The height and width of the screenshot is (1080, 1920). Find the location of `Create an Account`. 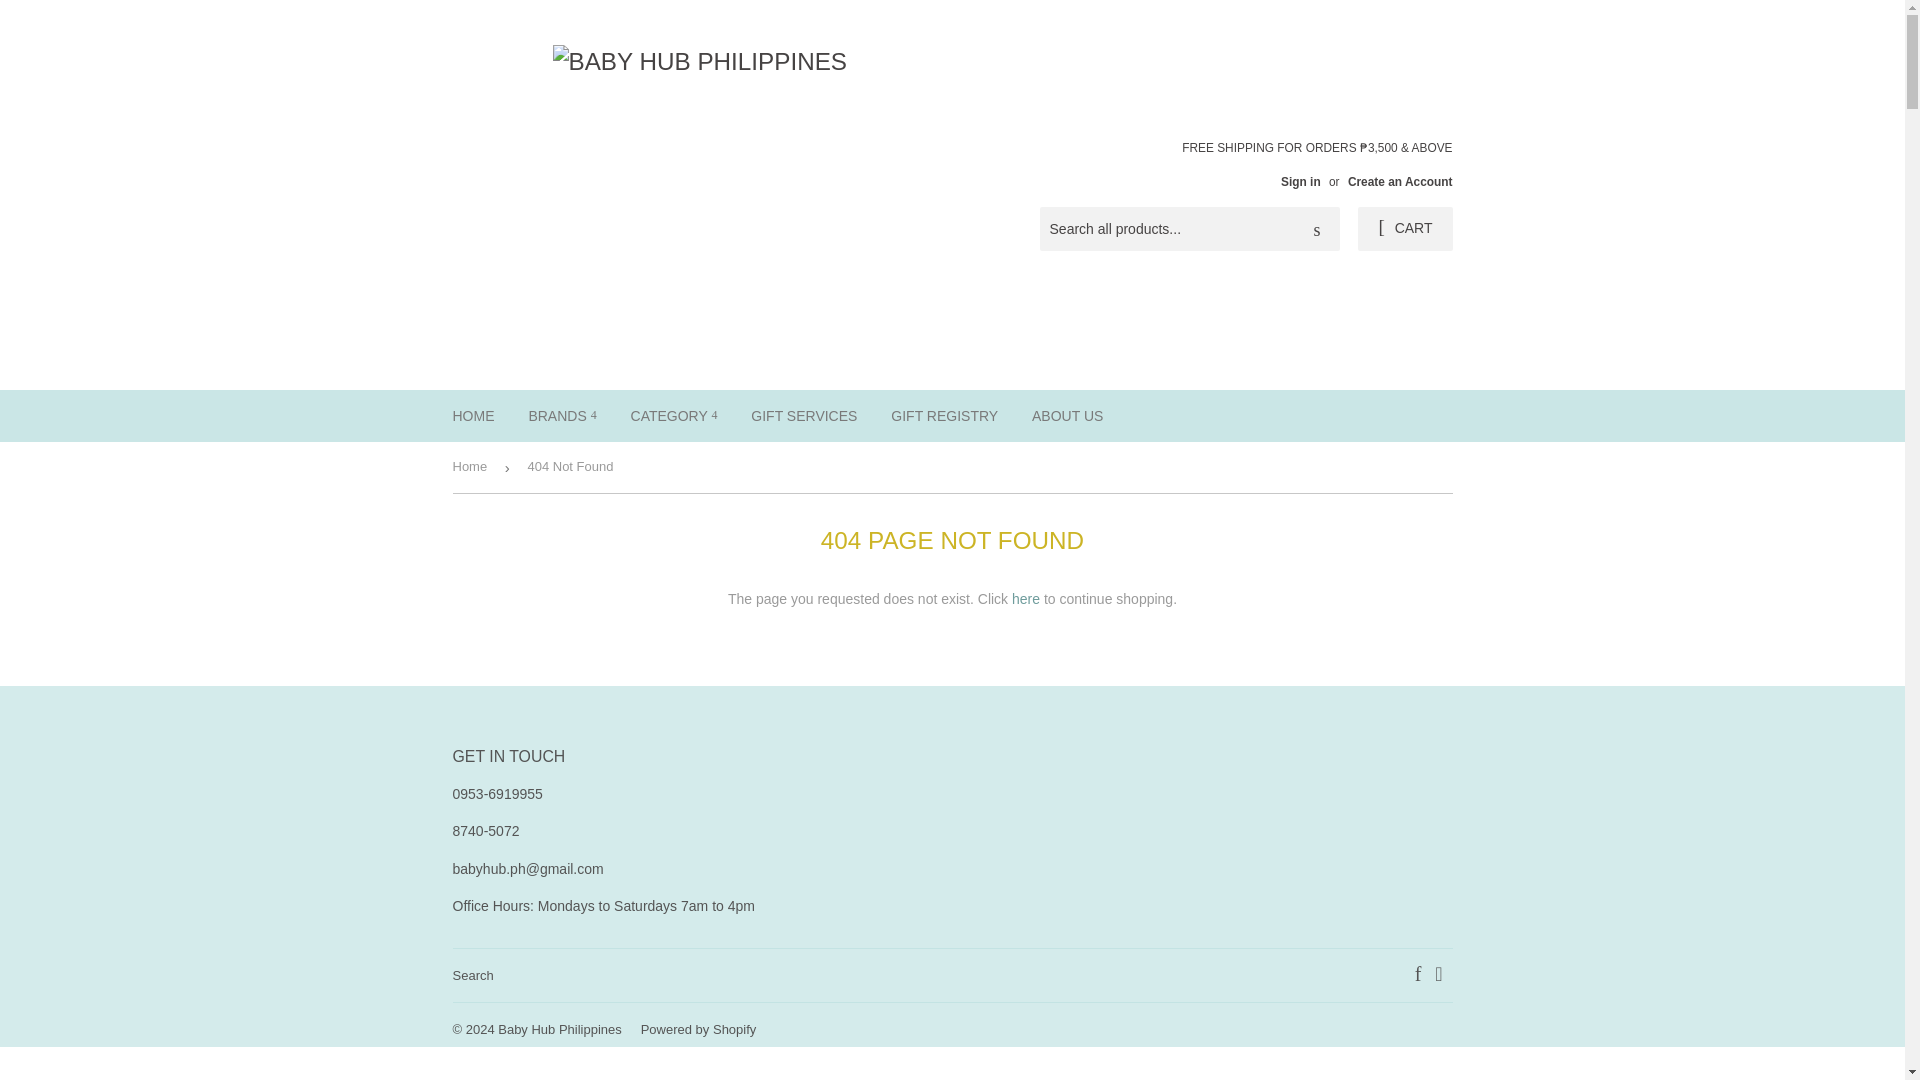

Create an Account is located at coordinates (1400, 182).